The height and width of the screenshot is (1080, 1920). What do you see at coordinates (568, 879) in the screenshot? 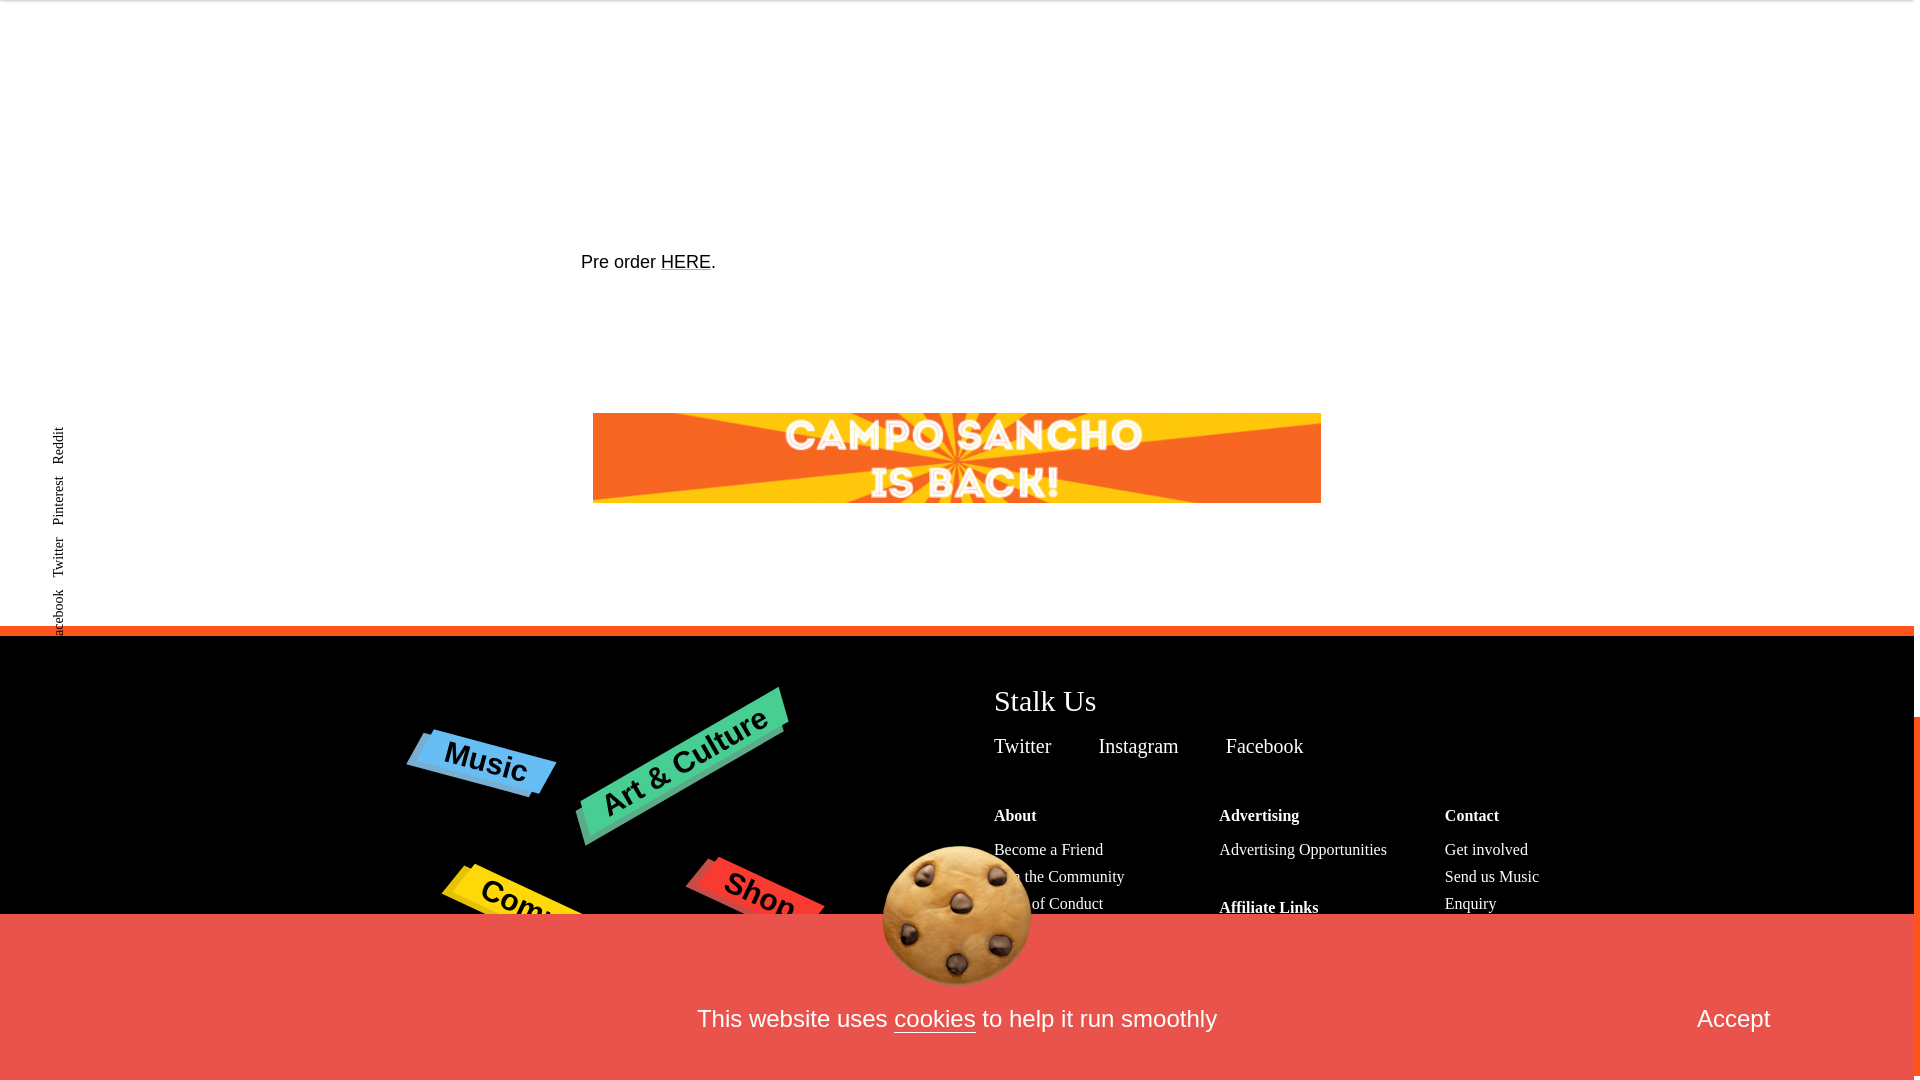
I see `Commentary` at bounding box center [568, 879].